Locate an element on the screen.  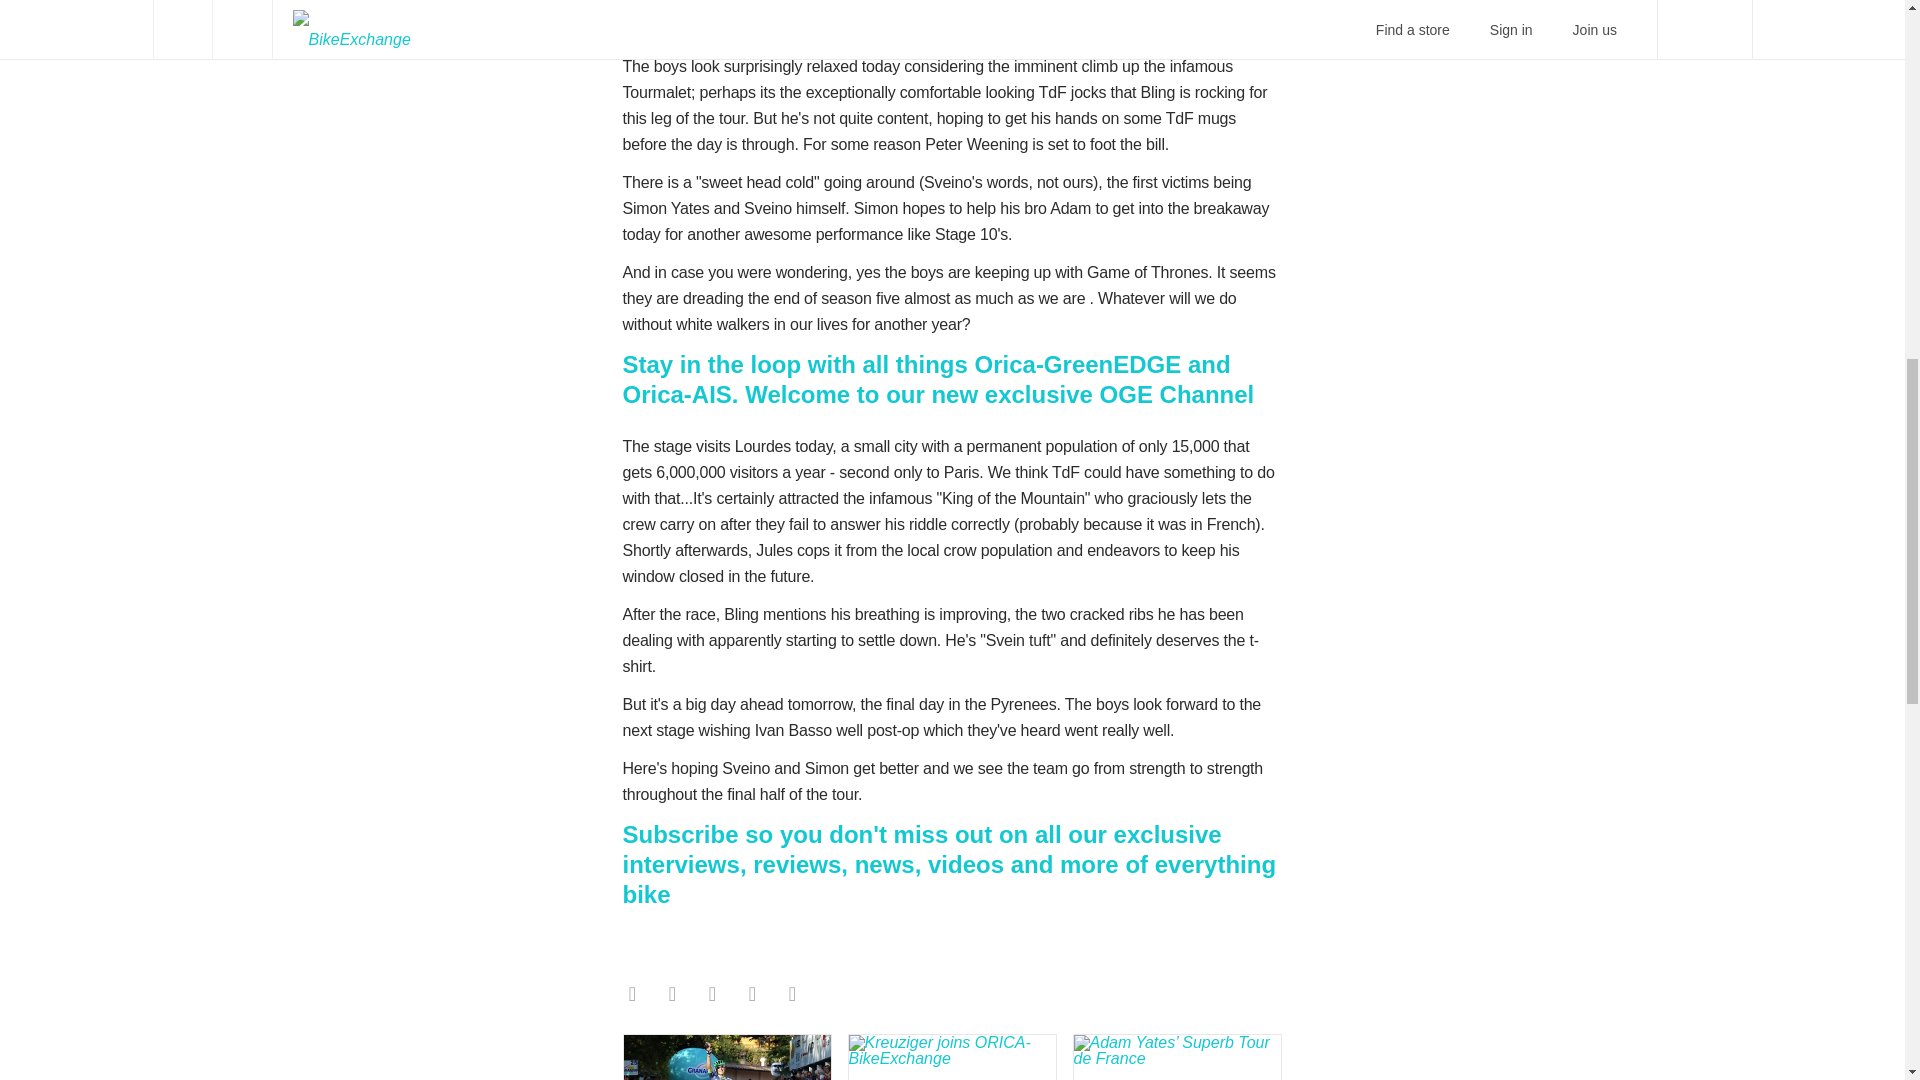
Share on Twitter is located at coordinates (672, 994).